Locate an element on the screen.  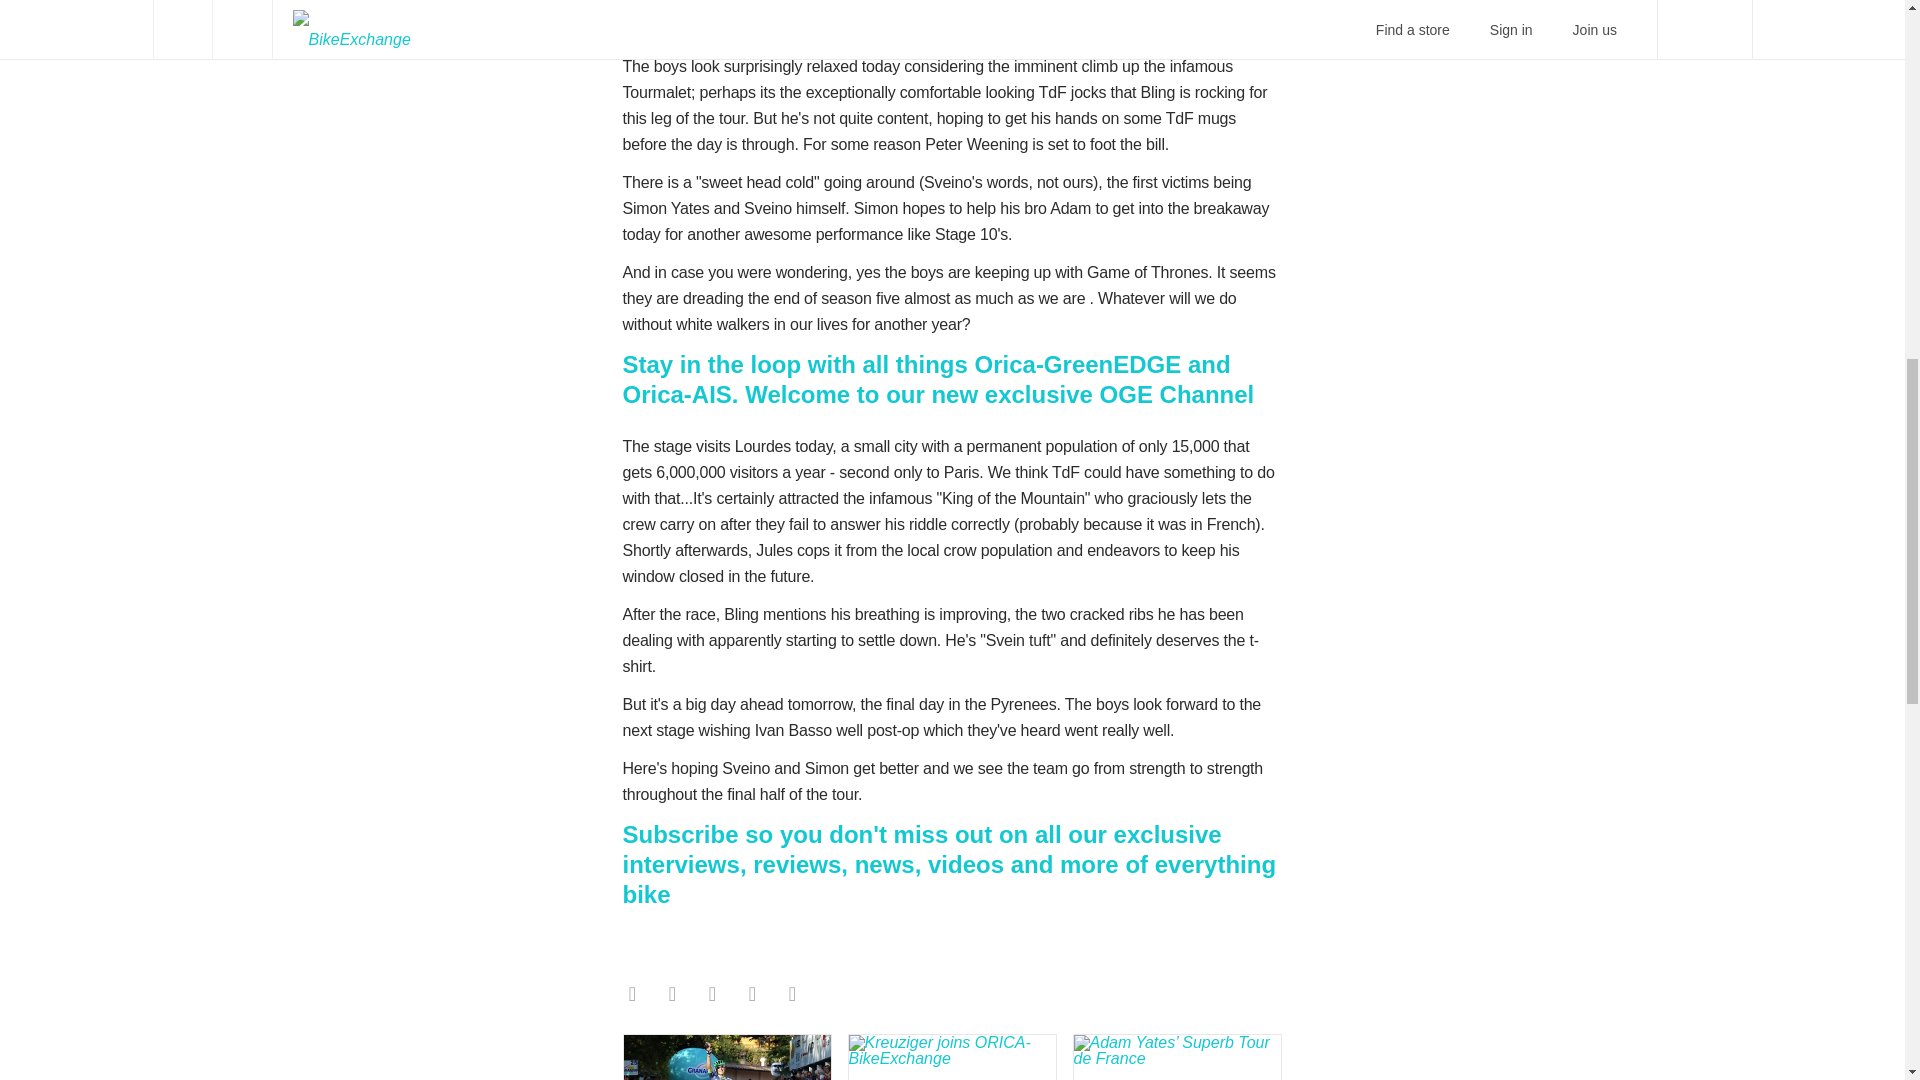
Share on Twitter is located at coordinates (672, 994).